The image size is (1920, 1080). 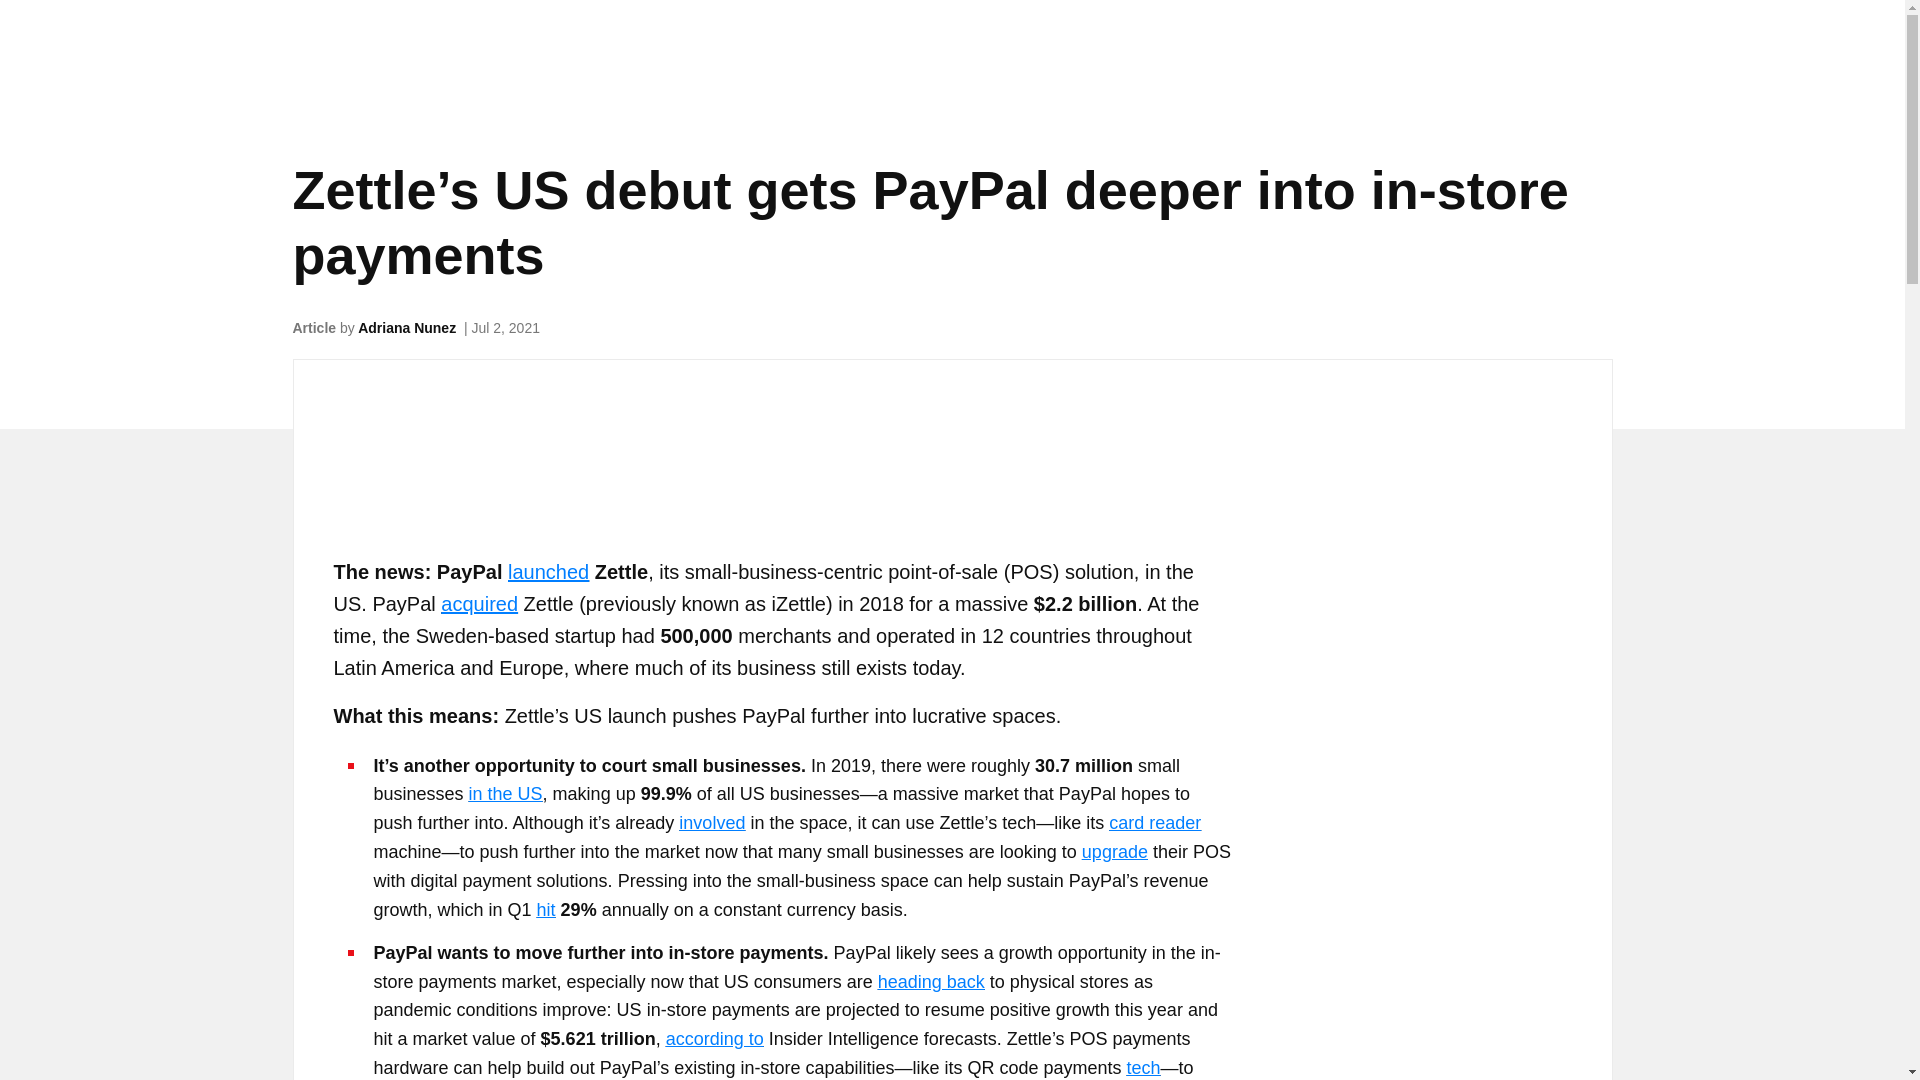 I want to click on Article, so click(x=314, y=327).